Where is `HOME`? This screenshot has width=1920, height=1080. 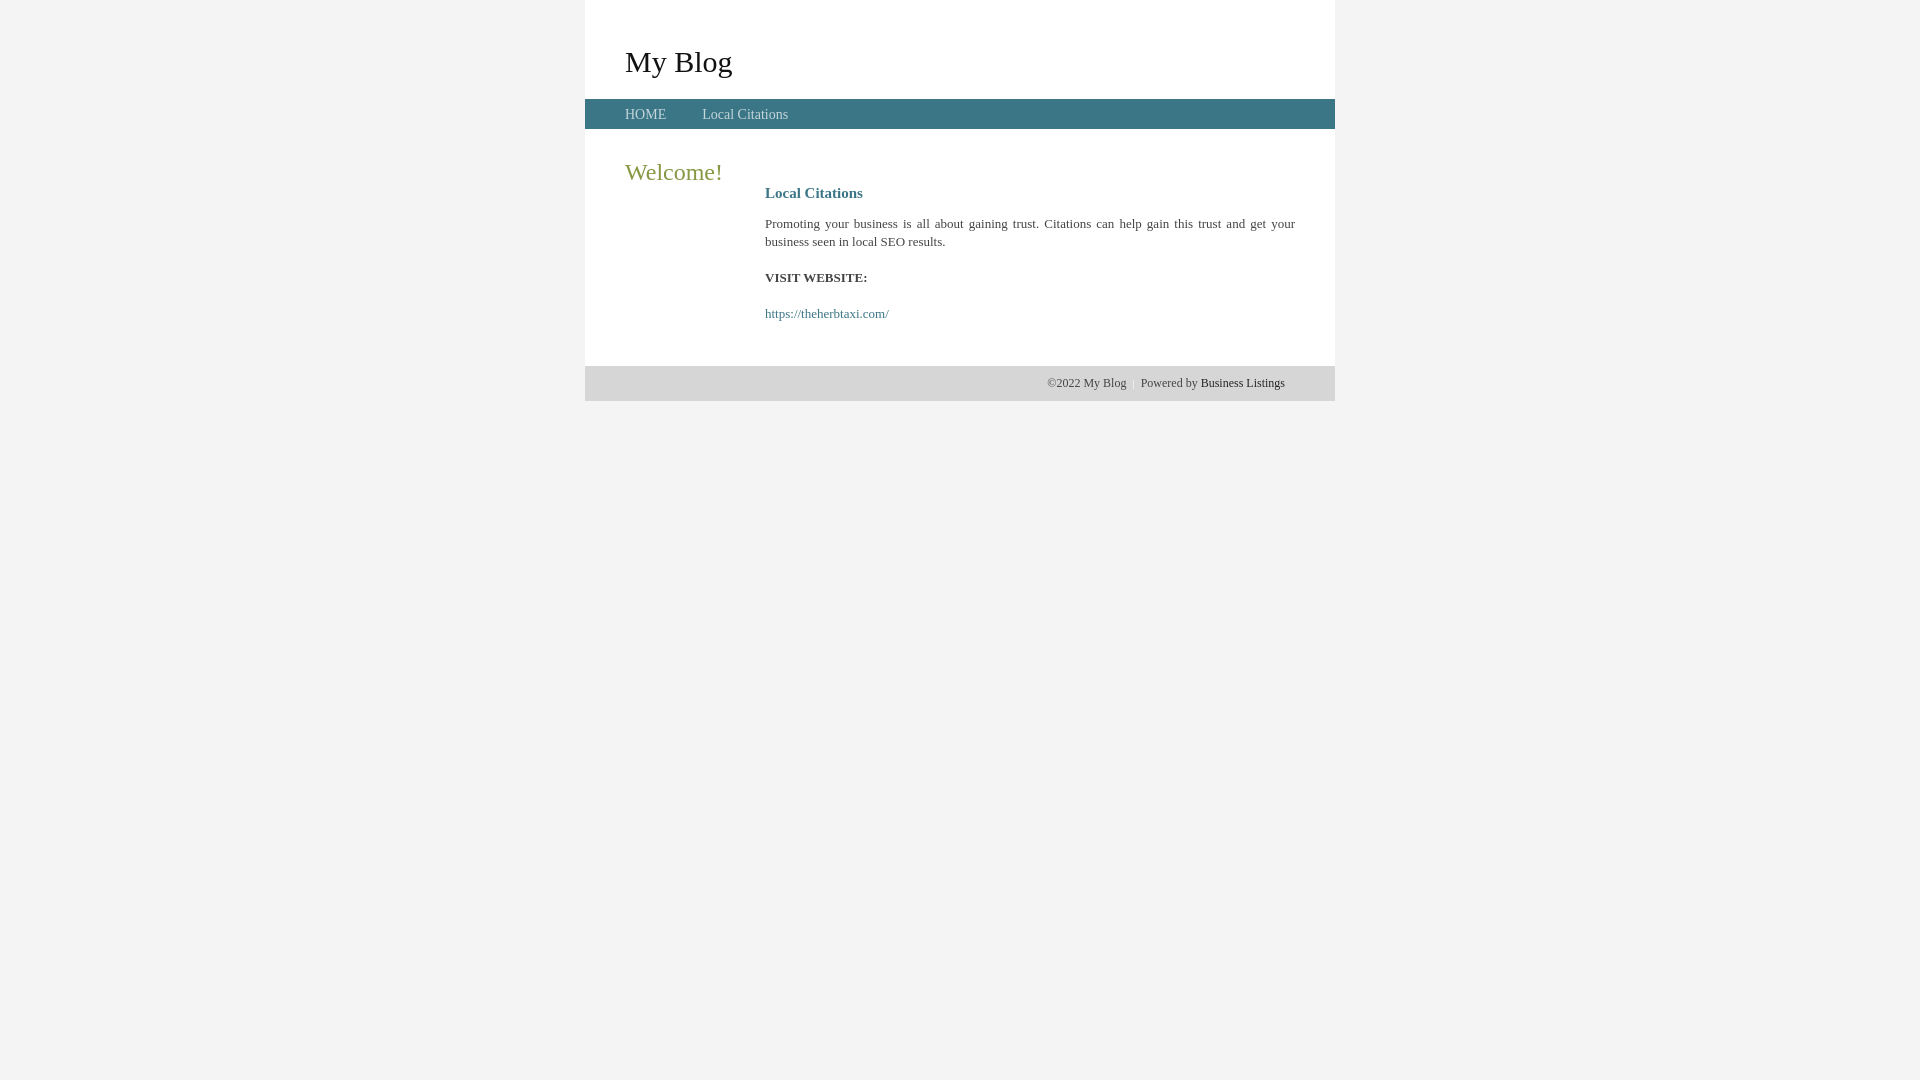 HOME is located at coordinates (646, 114).